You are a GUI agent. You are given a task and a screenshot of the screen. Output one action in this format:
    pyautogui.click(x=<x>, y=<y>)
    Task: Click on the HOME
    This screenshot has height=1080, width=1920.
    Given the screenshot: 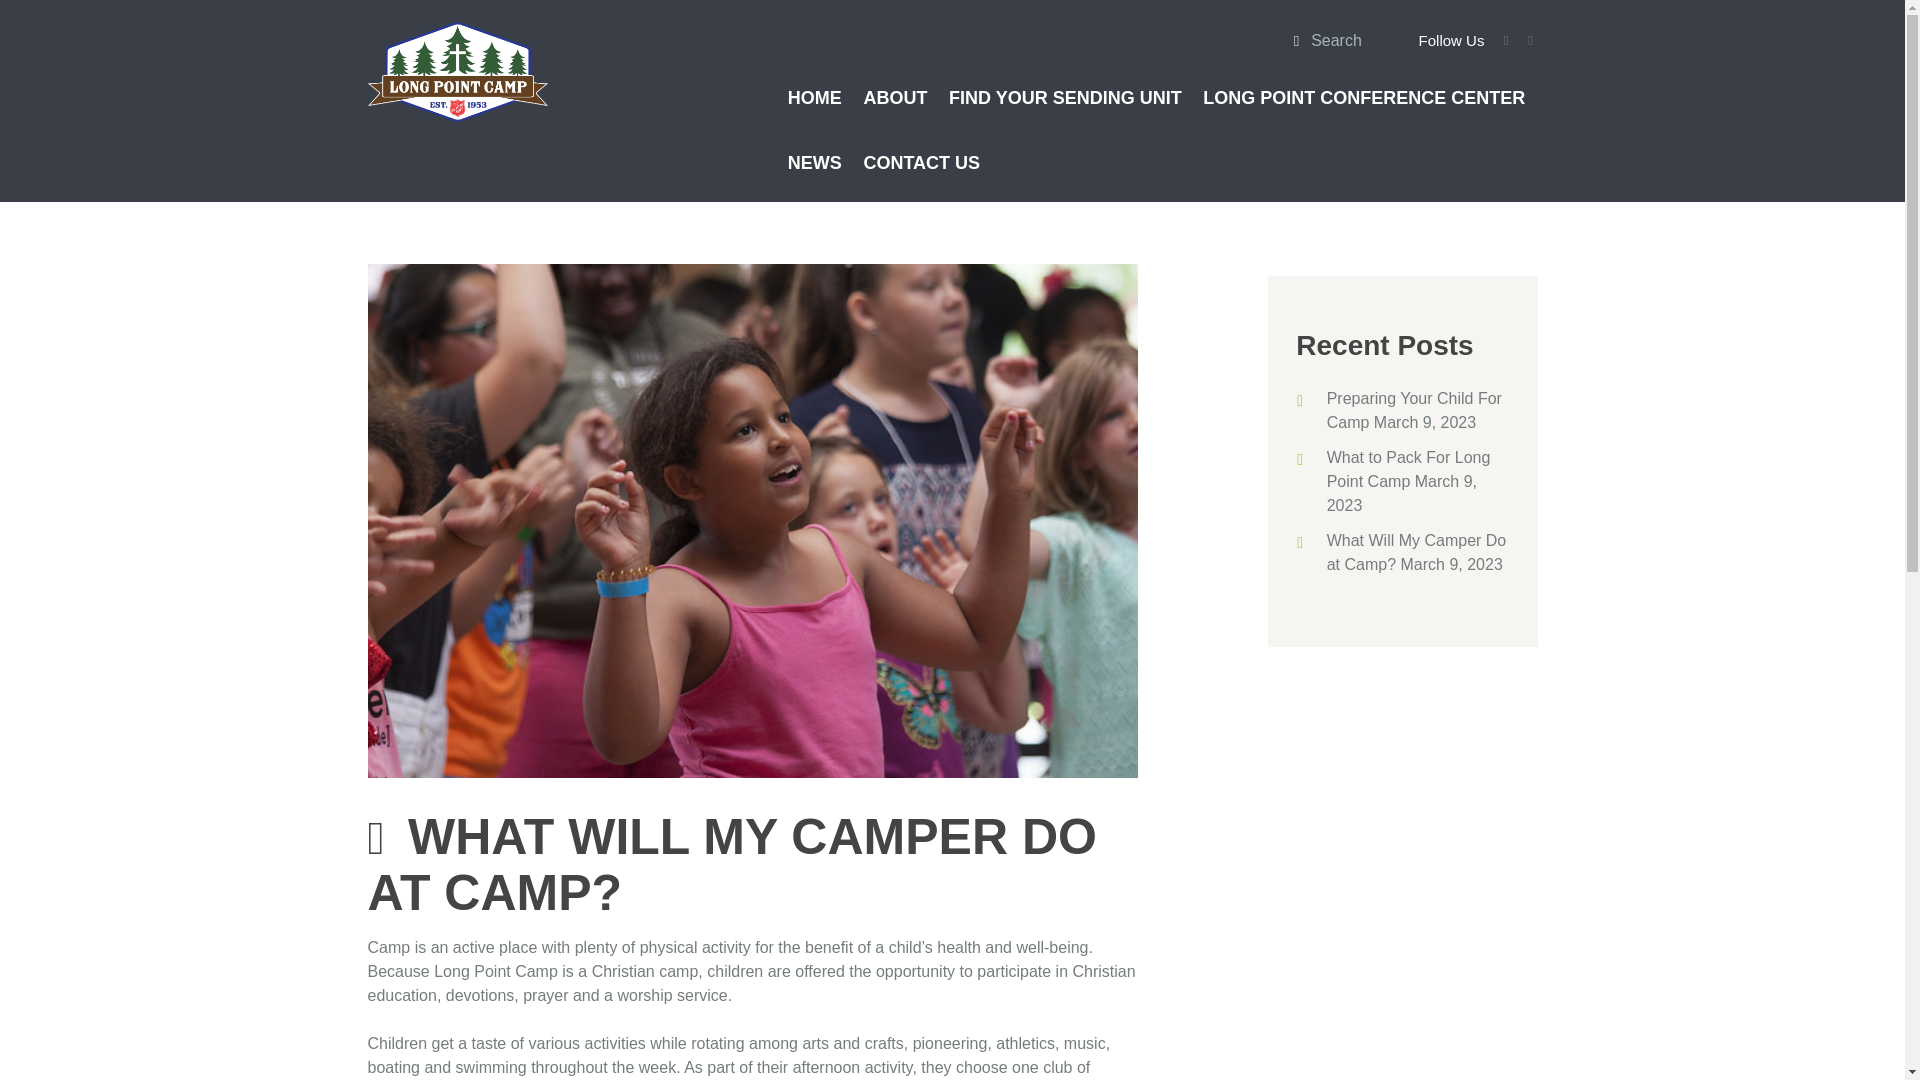 What is the action you would take?
    pyautogui.click(x=814, y=96)
    